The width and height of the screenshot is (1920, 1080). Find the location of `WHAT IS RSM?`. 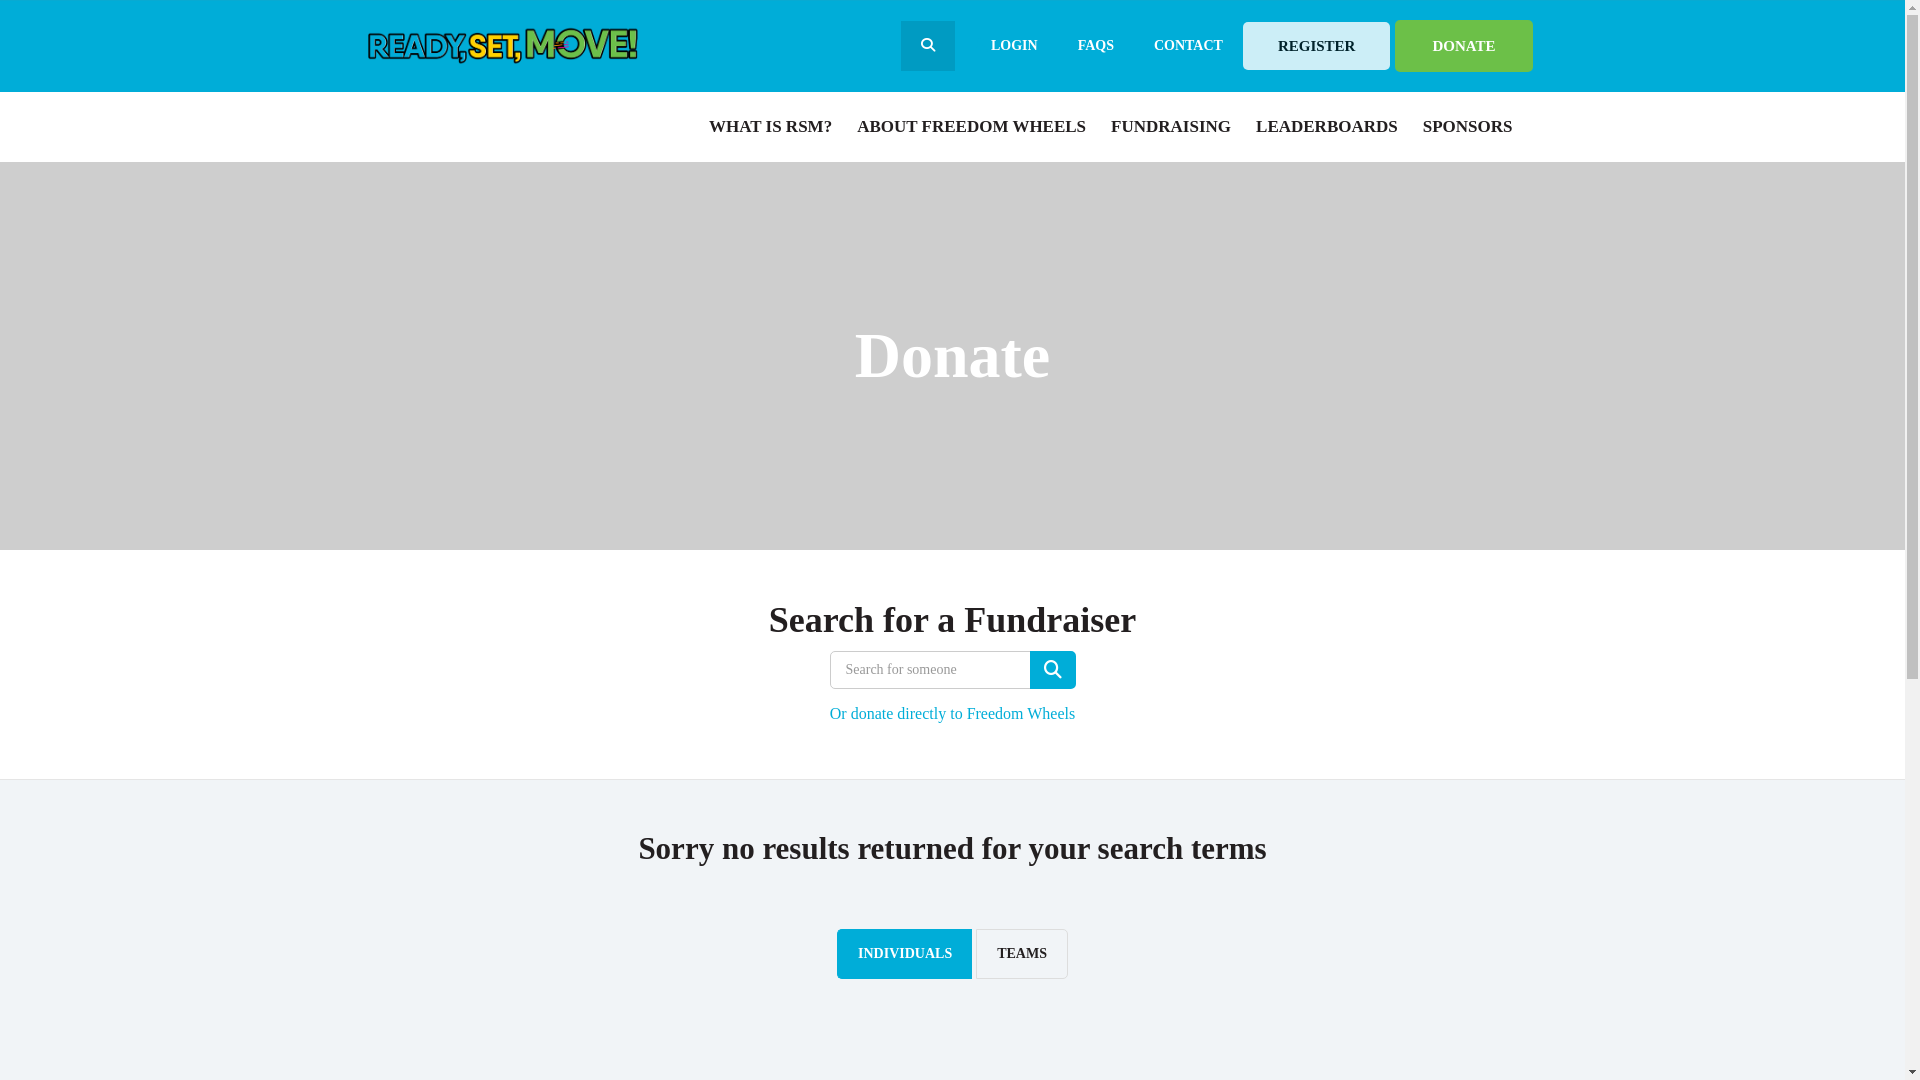

WHAT IS RSM? is located at coordinates (768, 127).